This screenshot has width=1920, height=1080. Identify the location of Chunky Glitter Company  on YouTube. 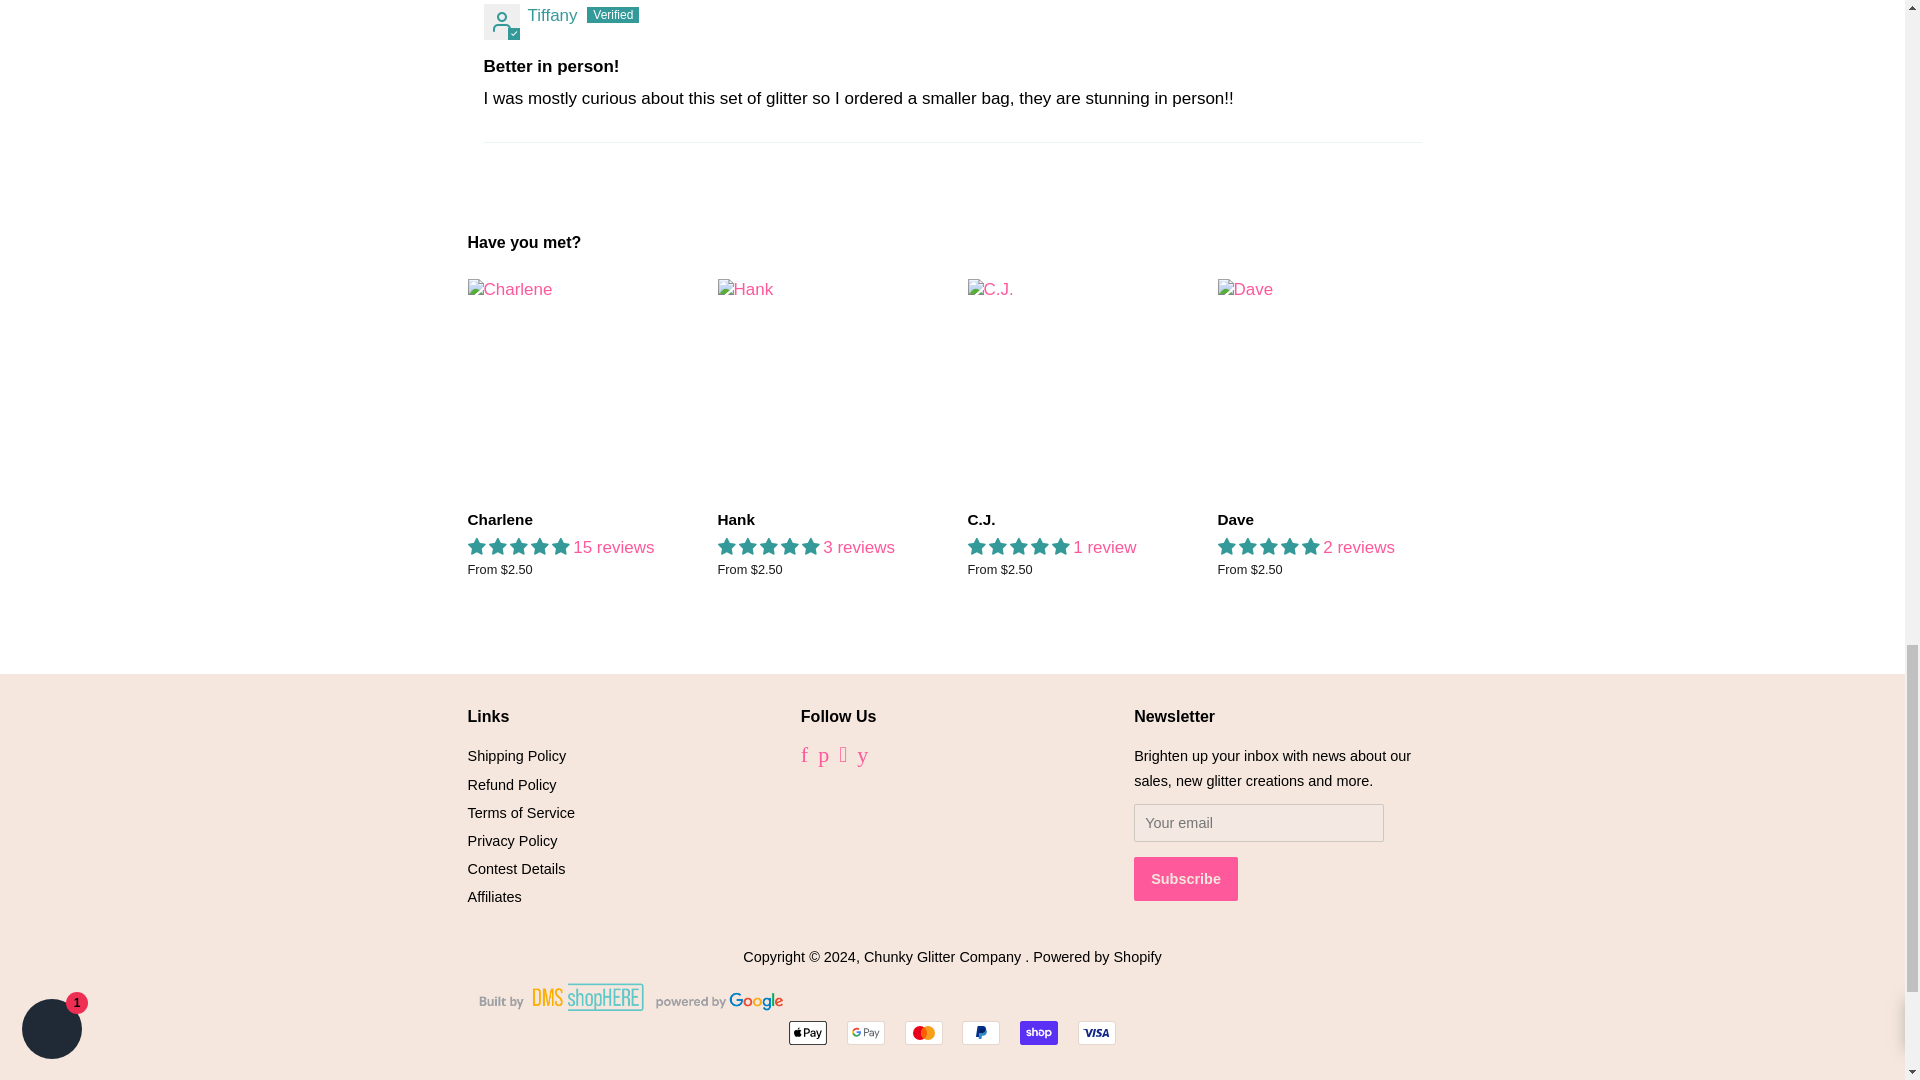
(862, 756).